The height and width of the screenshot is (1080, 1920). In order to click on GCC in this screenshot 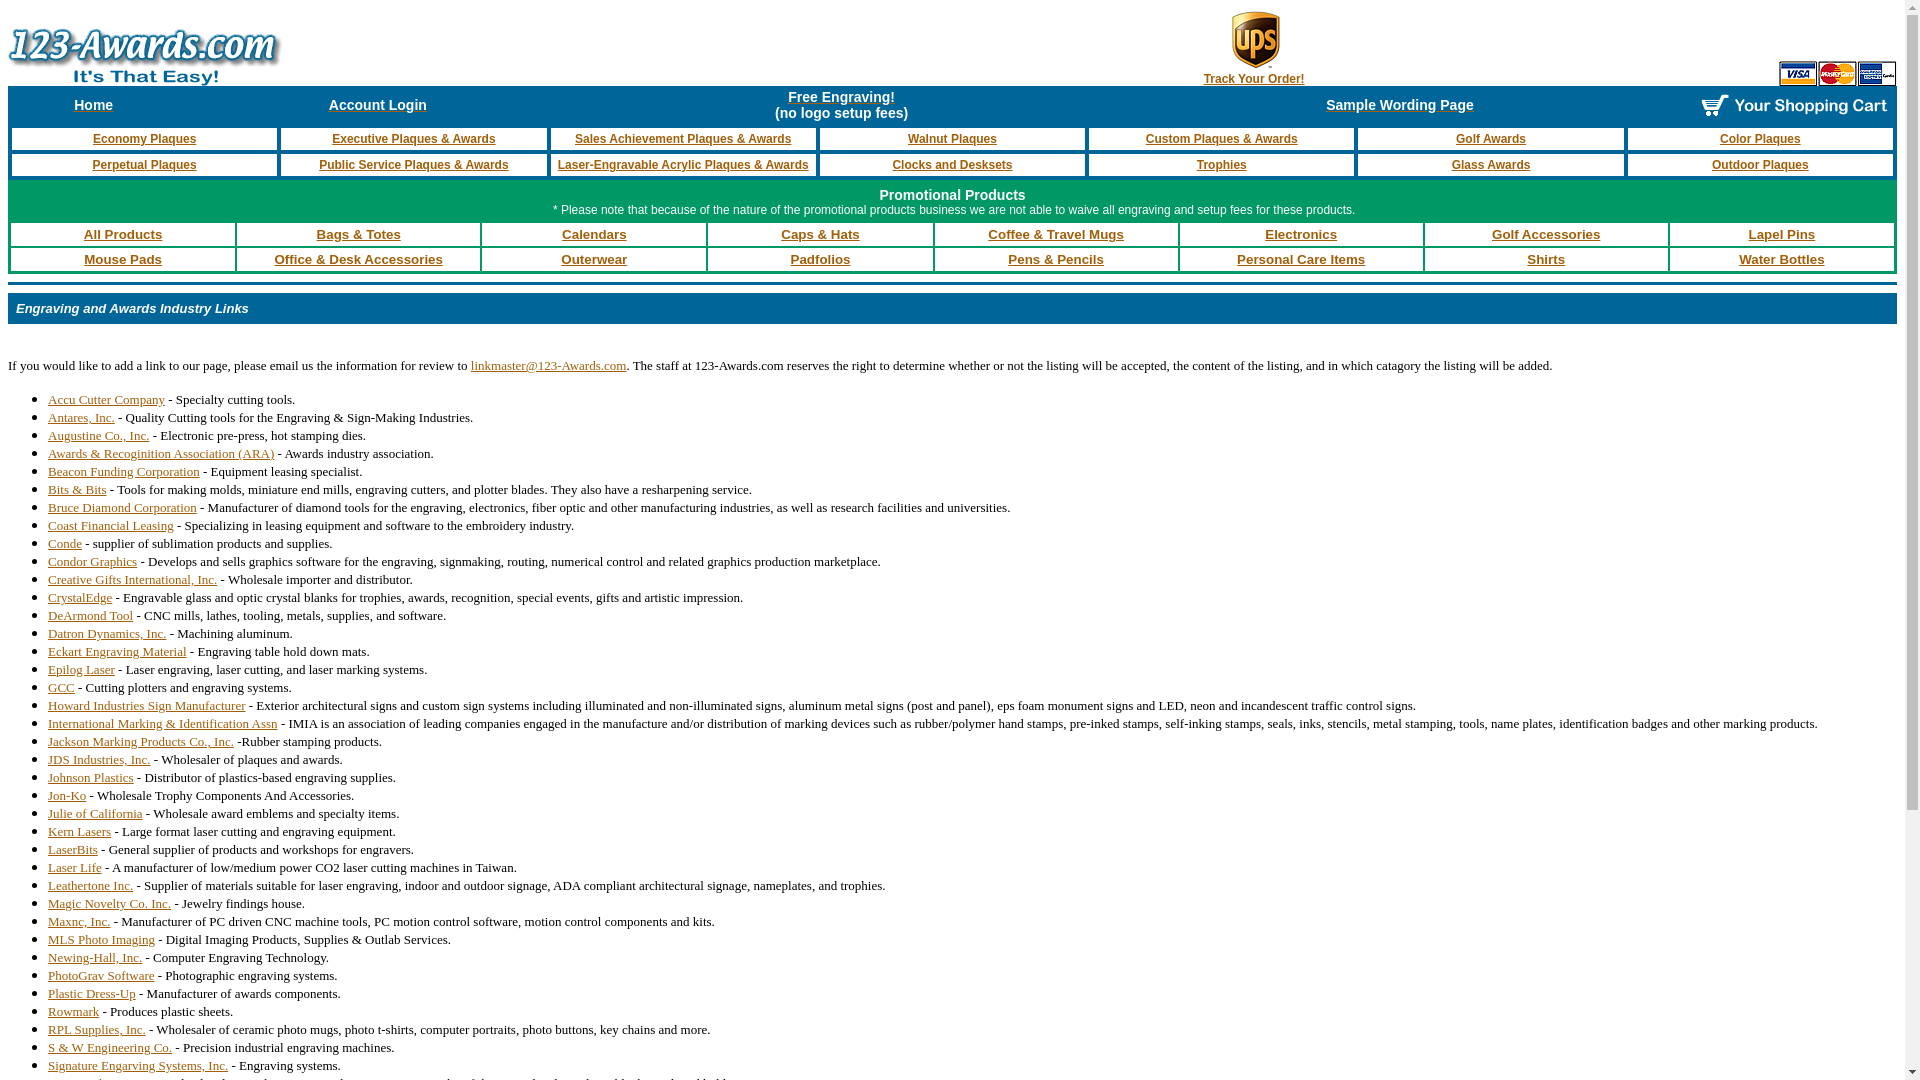, I will do `click(62, 688)`.